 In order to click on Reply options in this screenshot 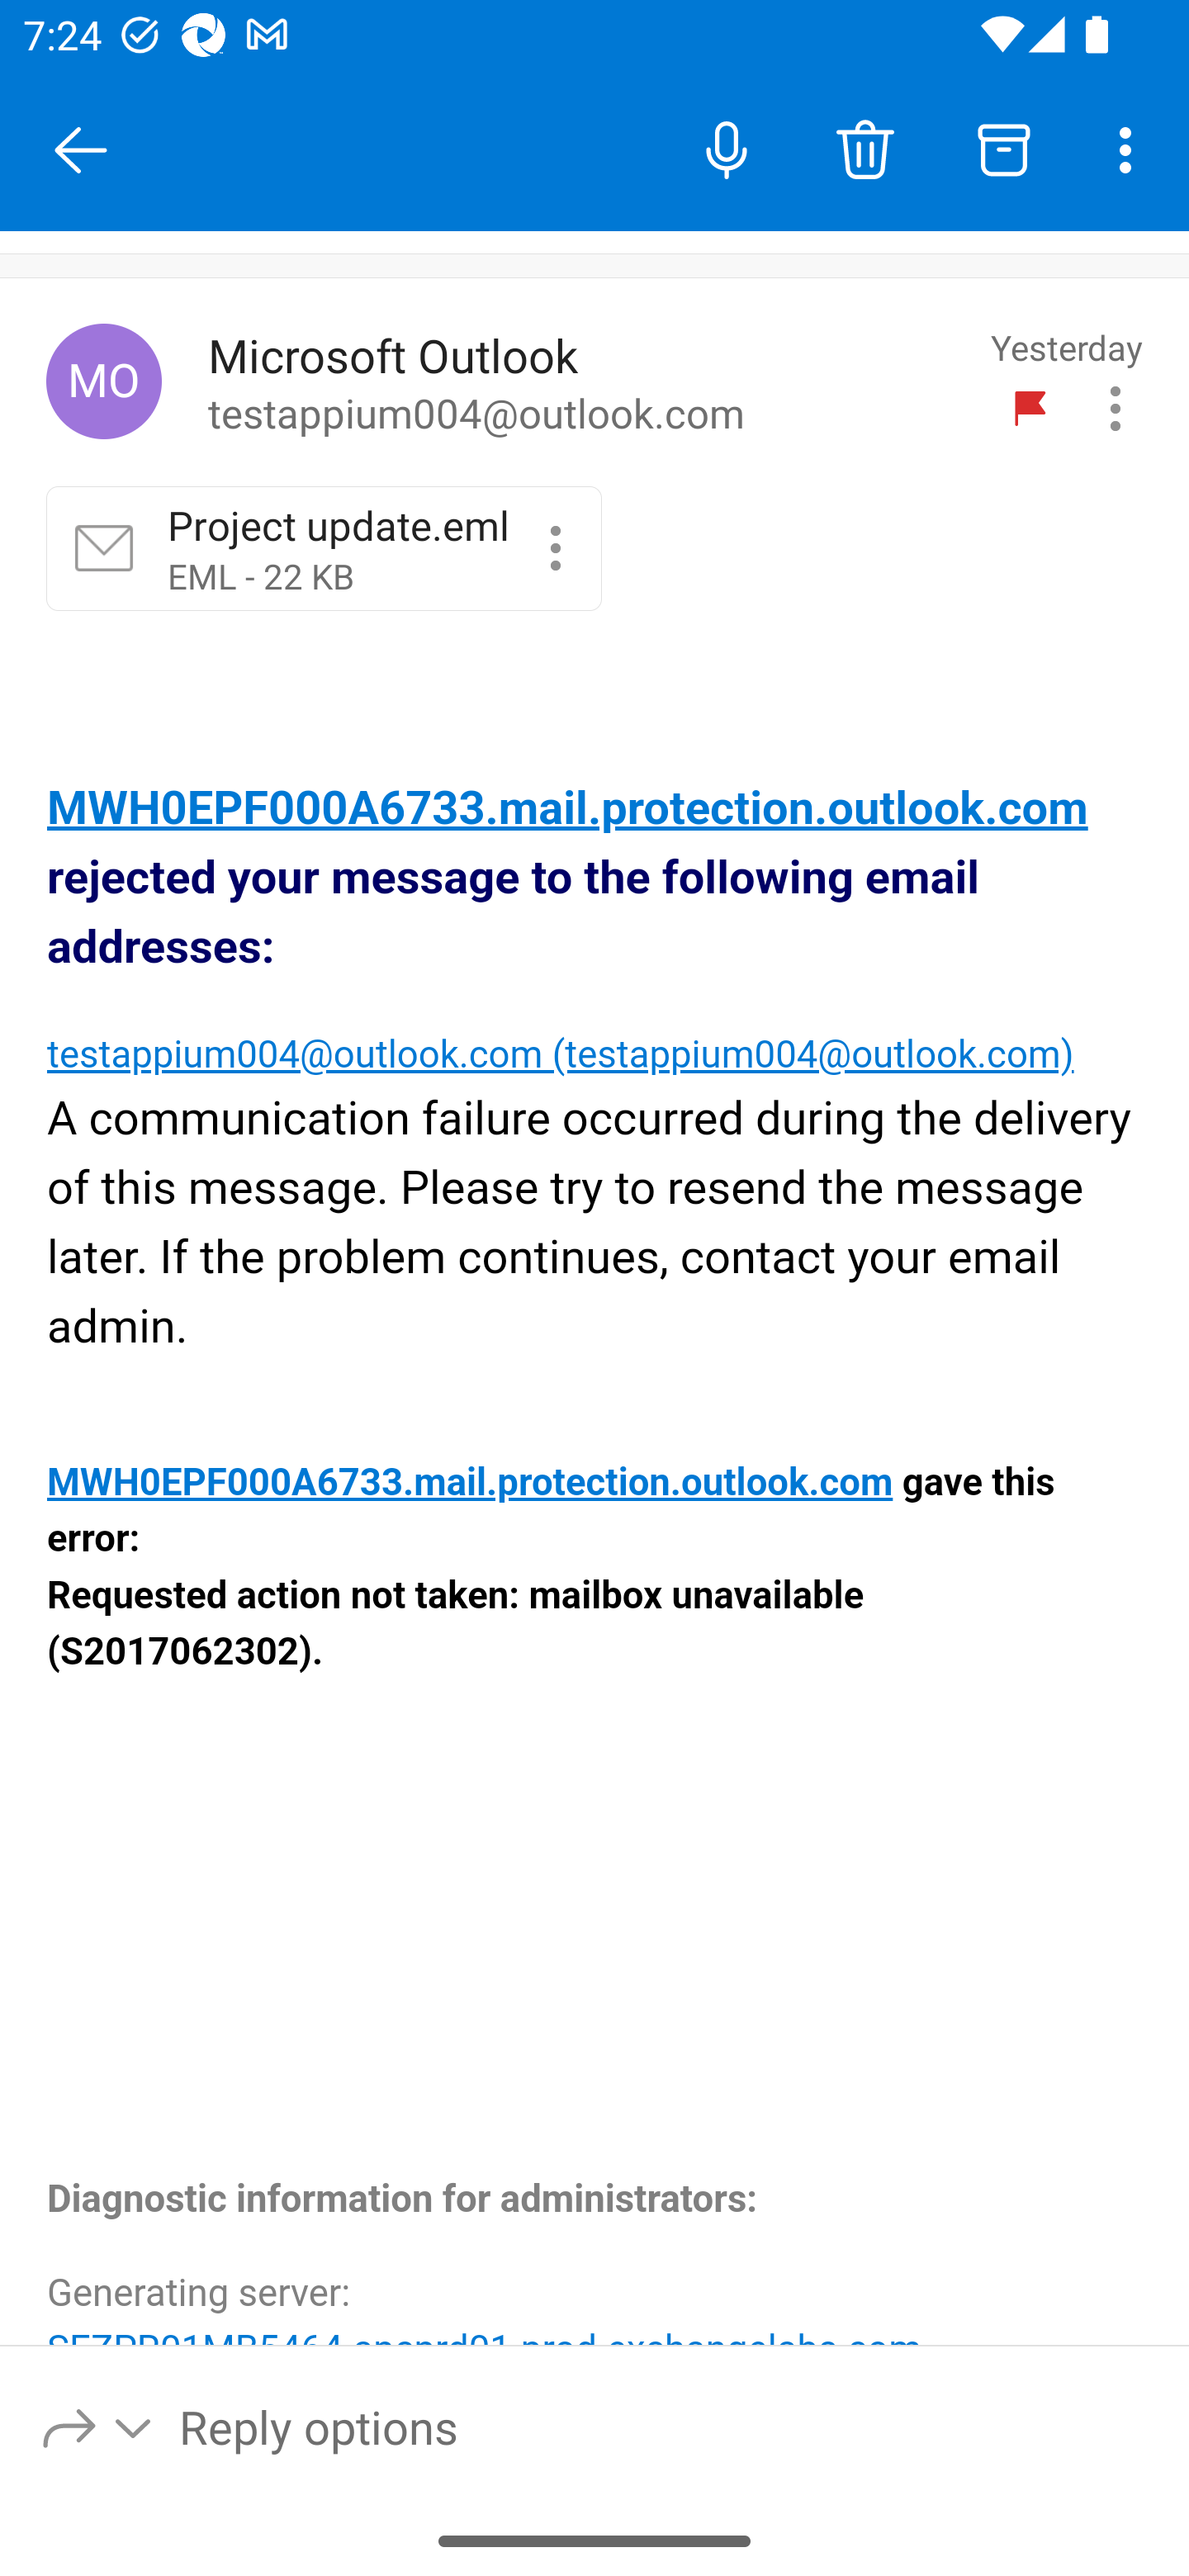, I will do `click(98, 2426)`.